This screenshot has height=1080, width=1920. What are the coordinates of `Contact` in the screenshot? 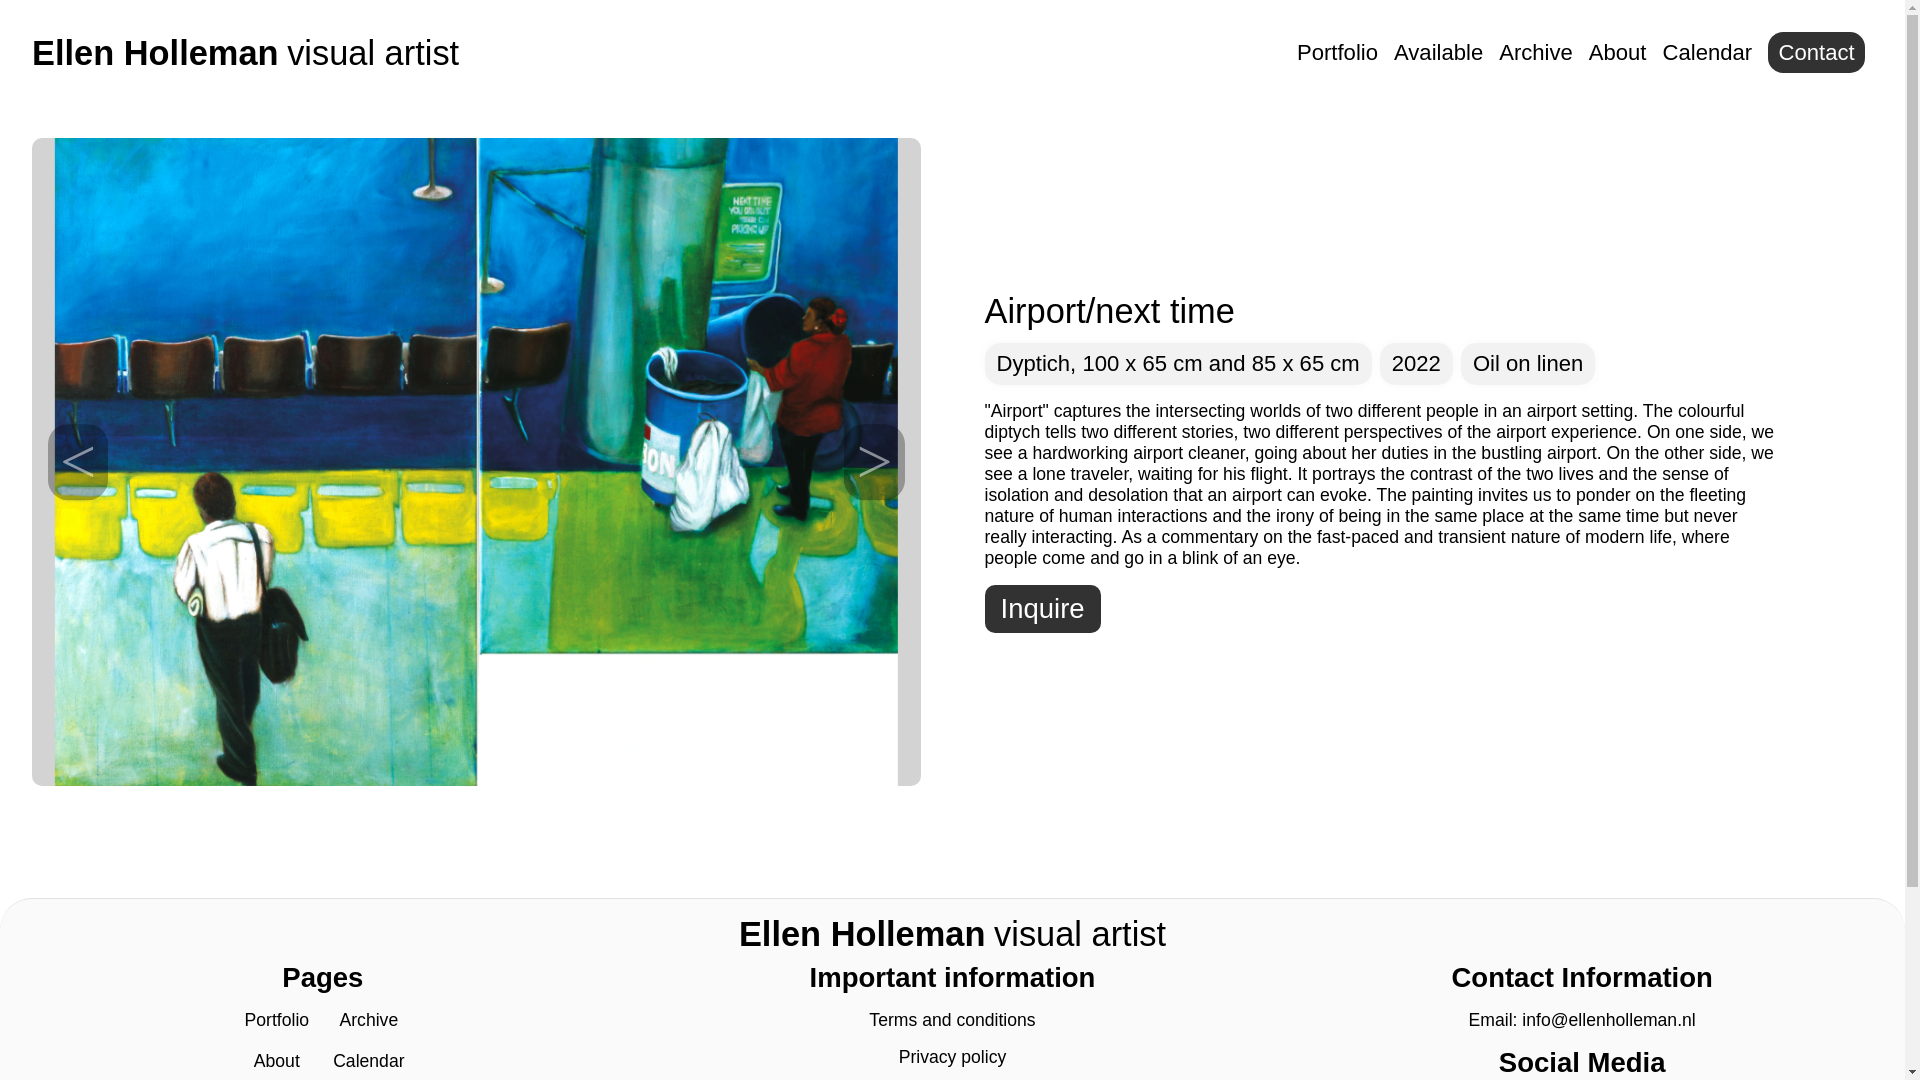 It's located at (1816, 52).